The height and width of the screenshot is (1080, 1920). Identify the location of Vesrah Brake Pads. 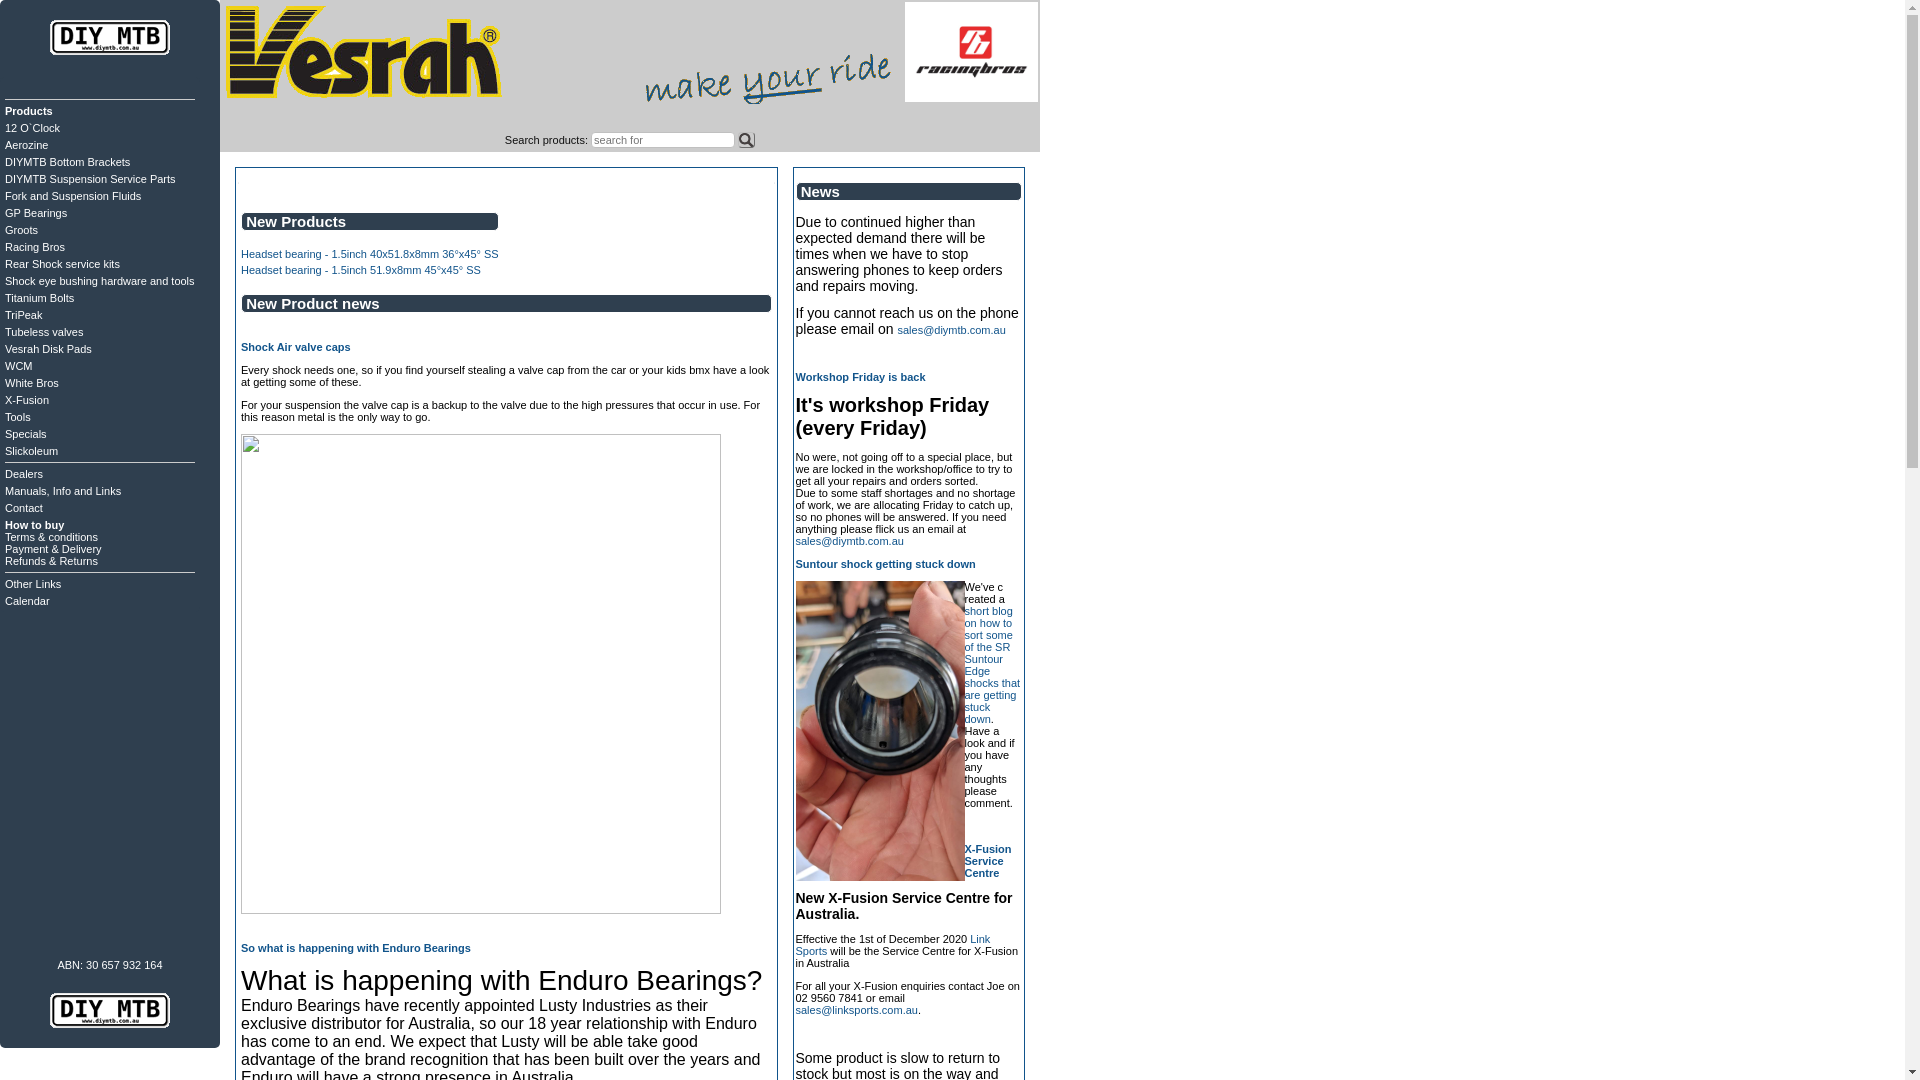
(364, 121).